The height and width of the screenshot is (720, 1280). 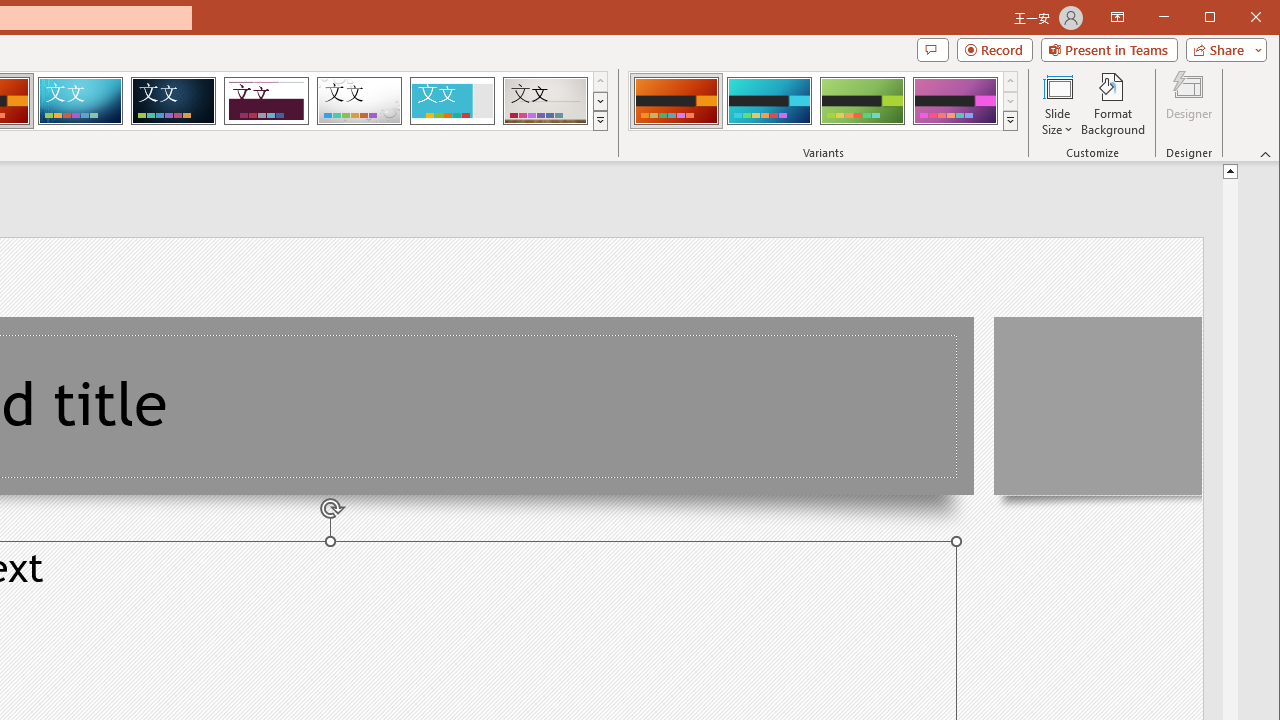 I want to click on Berlin Variant 3, so click(x=862, y=100).